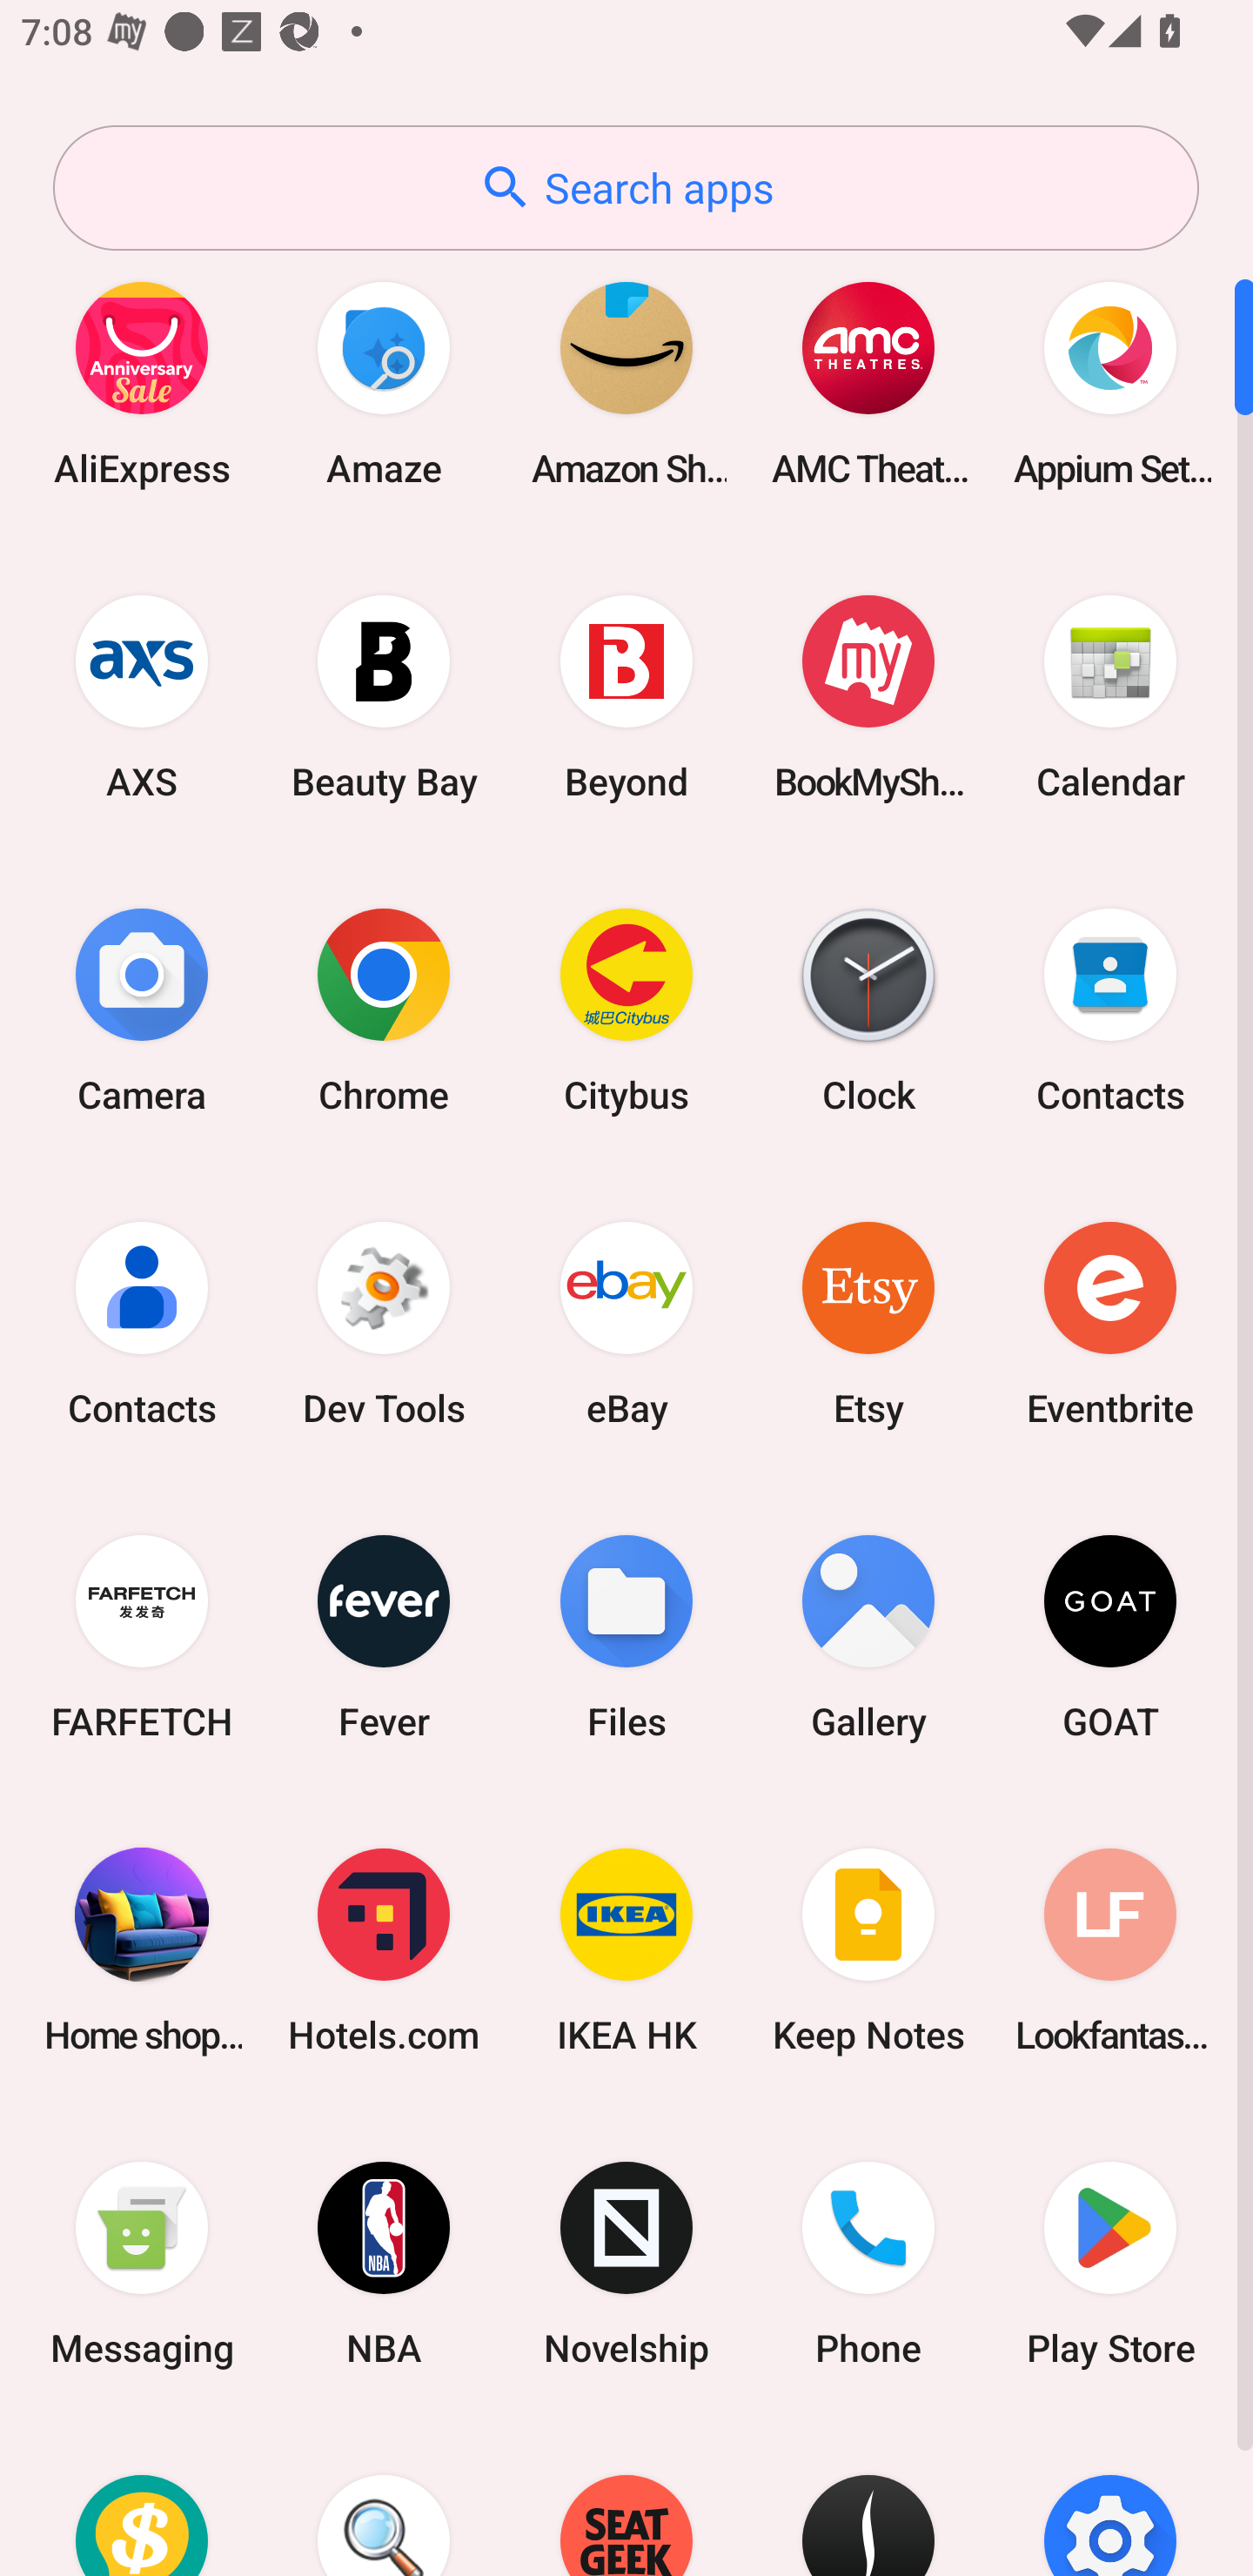 This screenshot has width=1253, height=2576. Describe the element at coordinates (626, 383) in the screenshot. I see `Amazon Shopping` at that location.